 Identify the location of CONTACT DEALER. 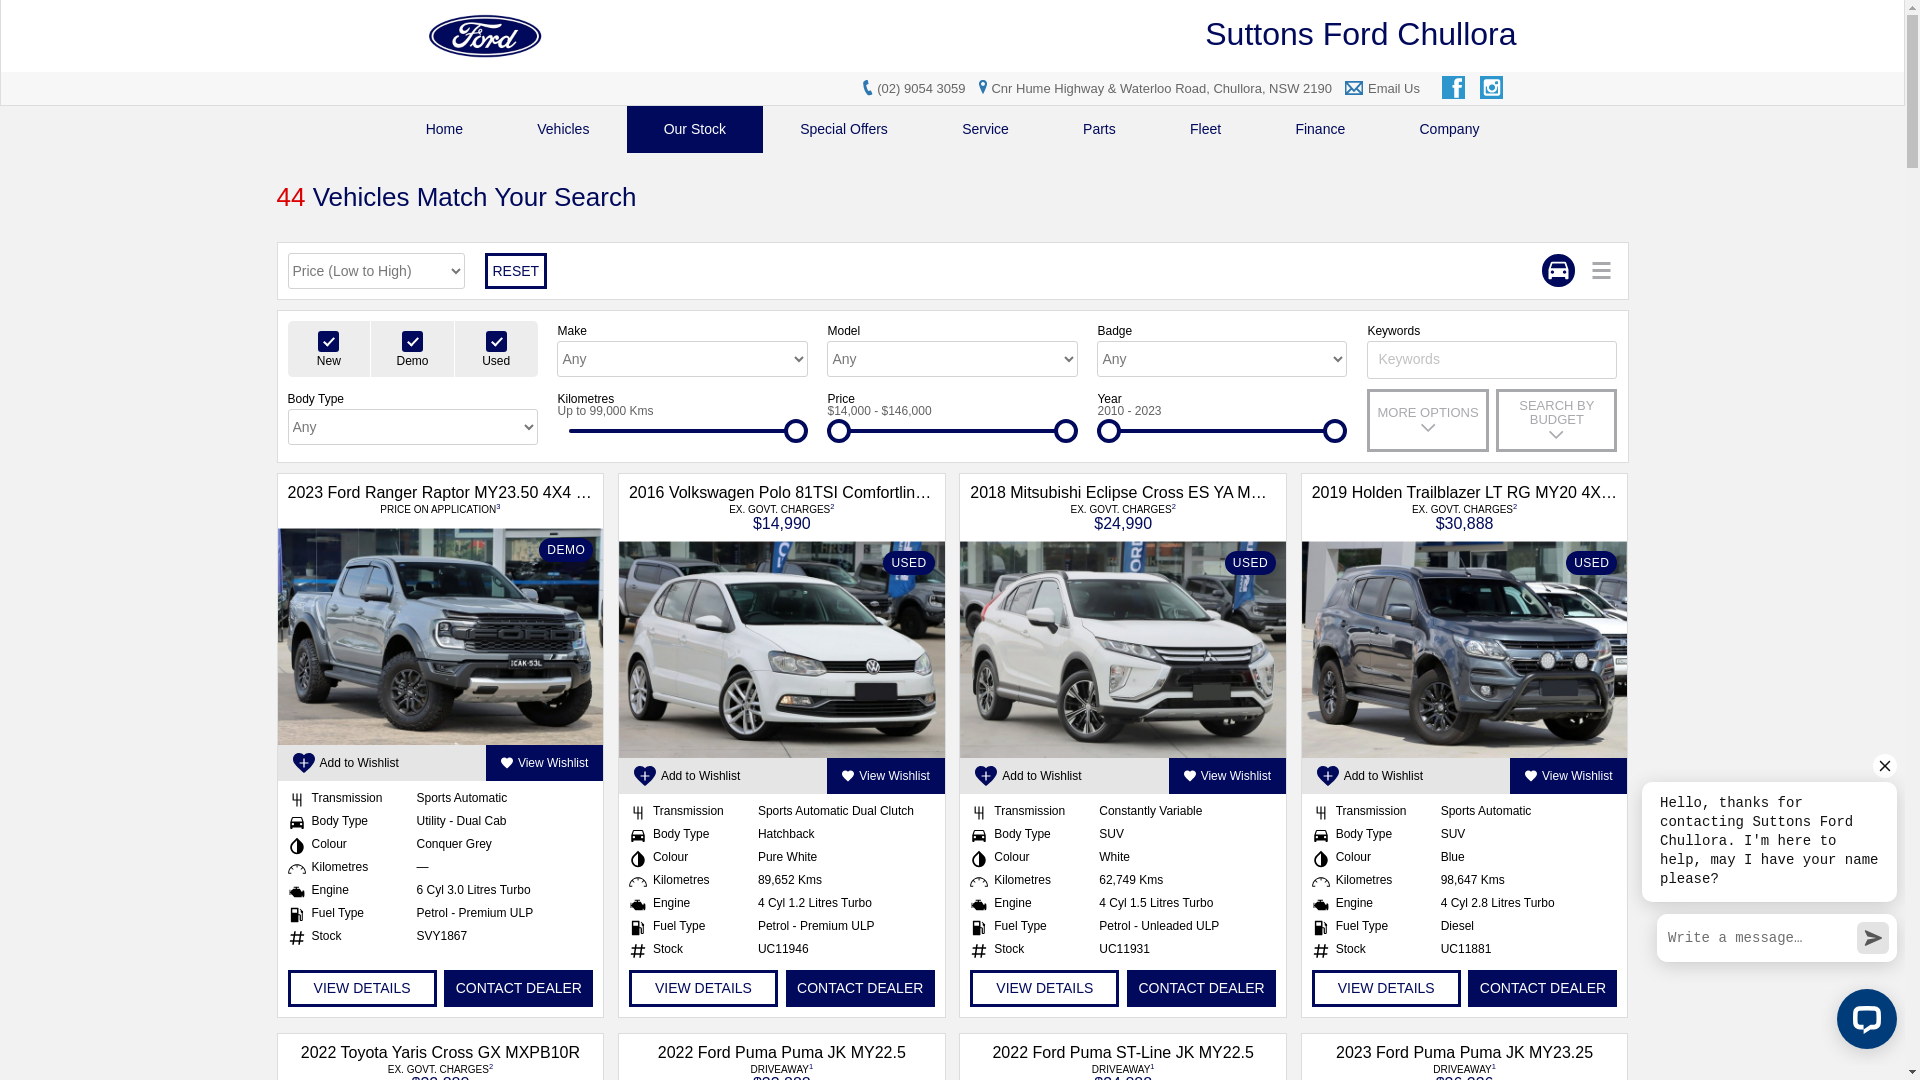
(860, 988).